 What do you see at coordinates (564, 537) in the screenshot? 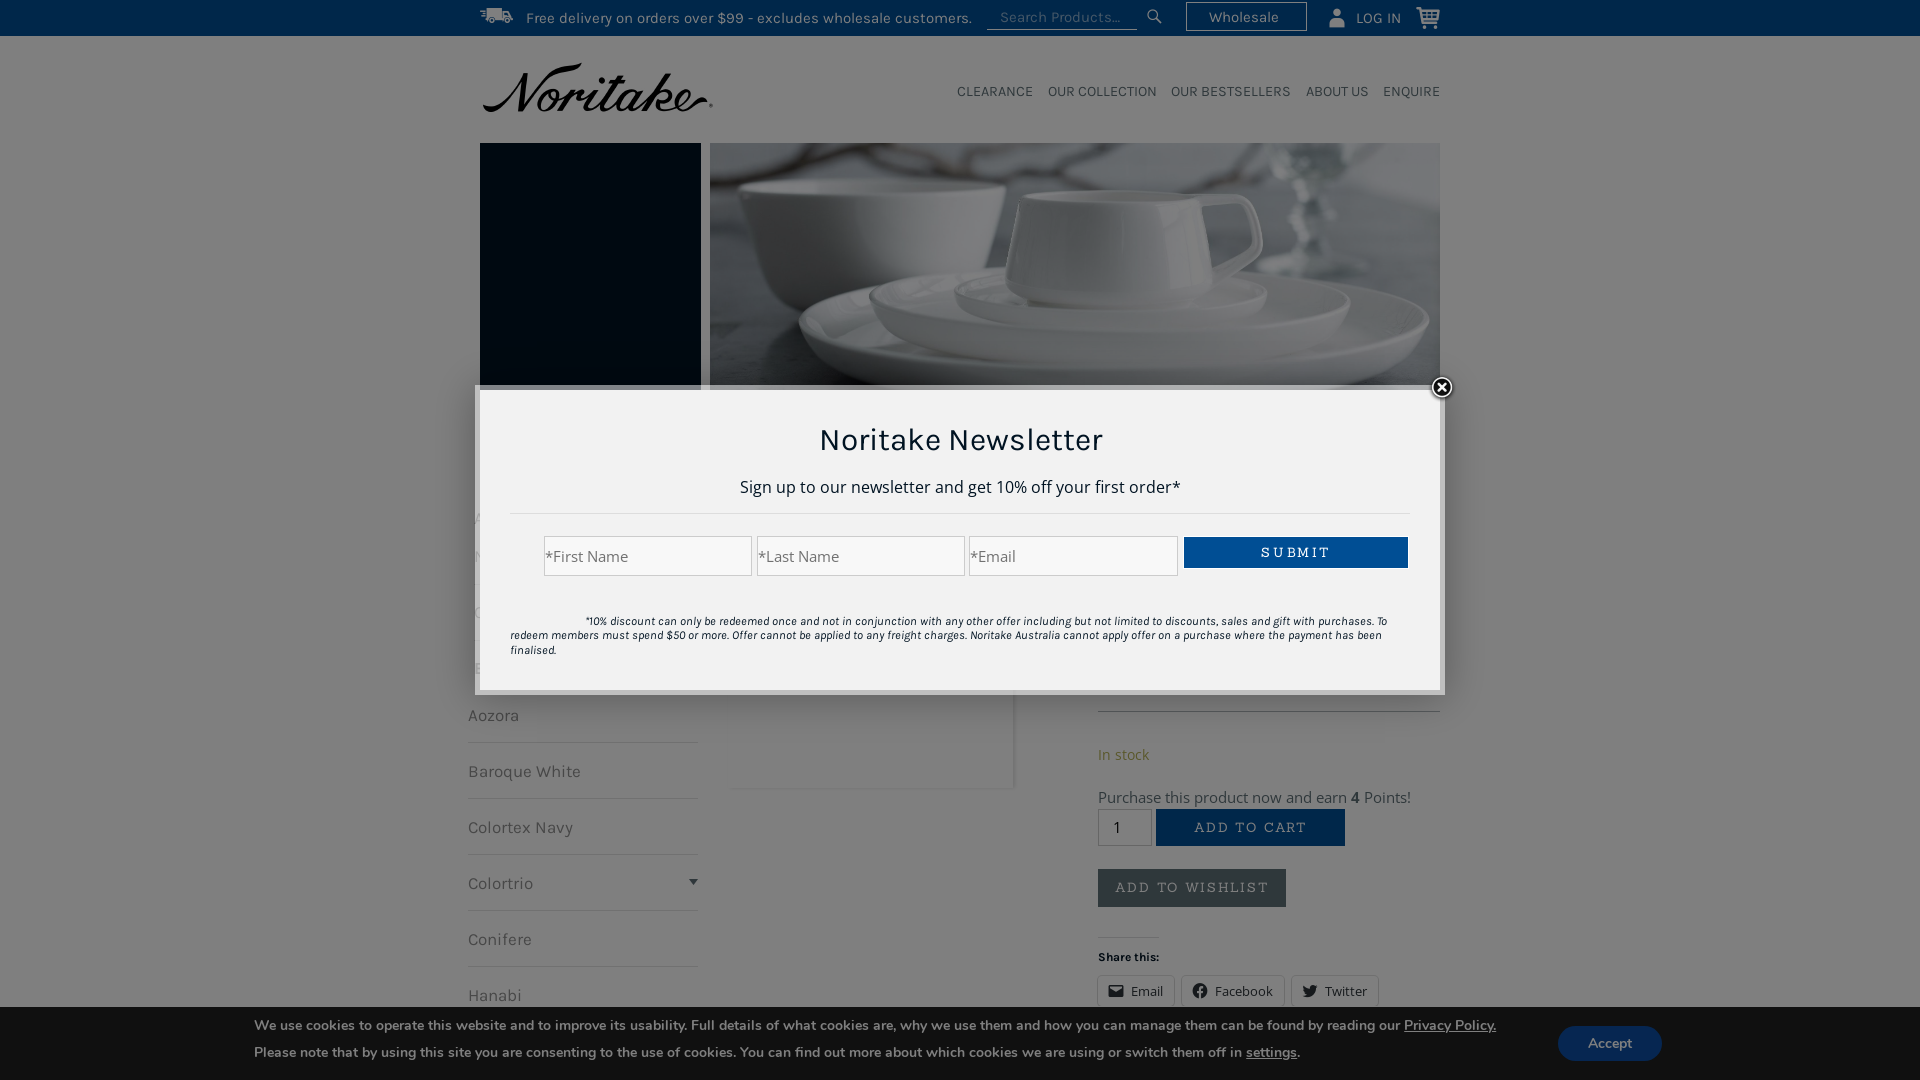
I see `Adam Liaw Everyday By Noritake` at bounding box center [564, 537].